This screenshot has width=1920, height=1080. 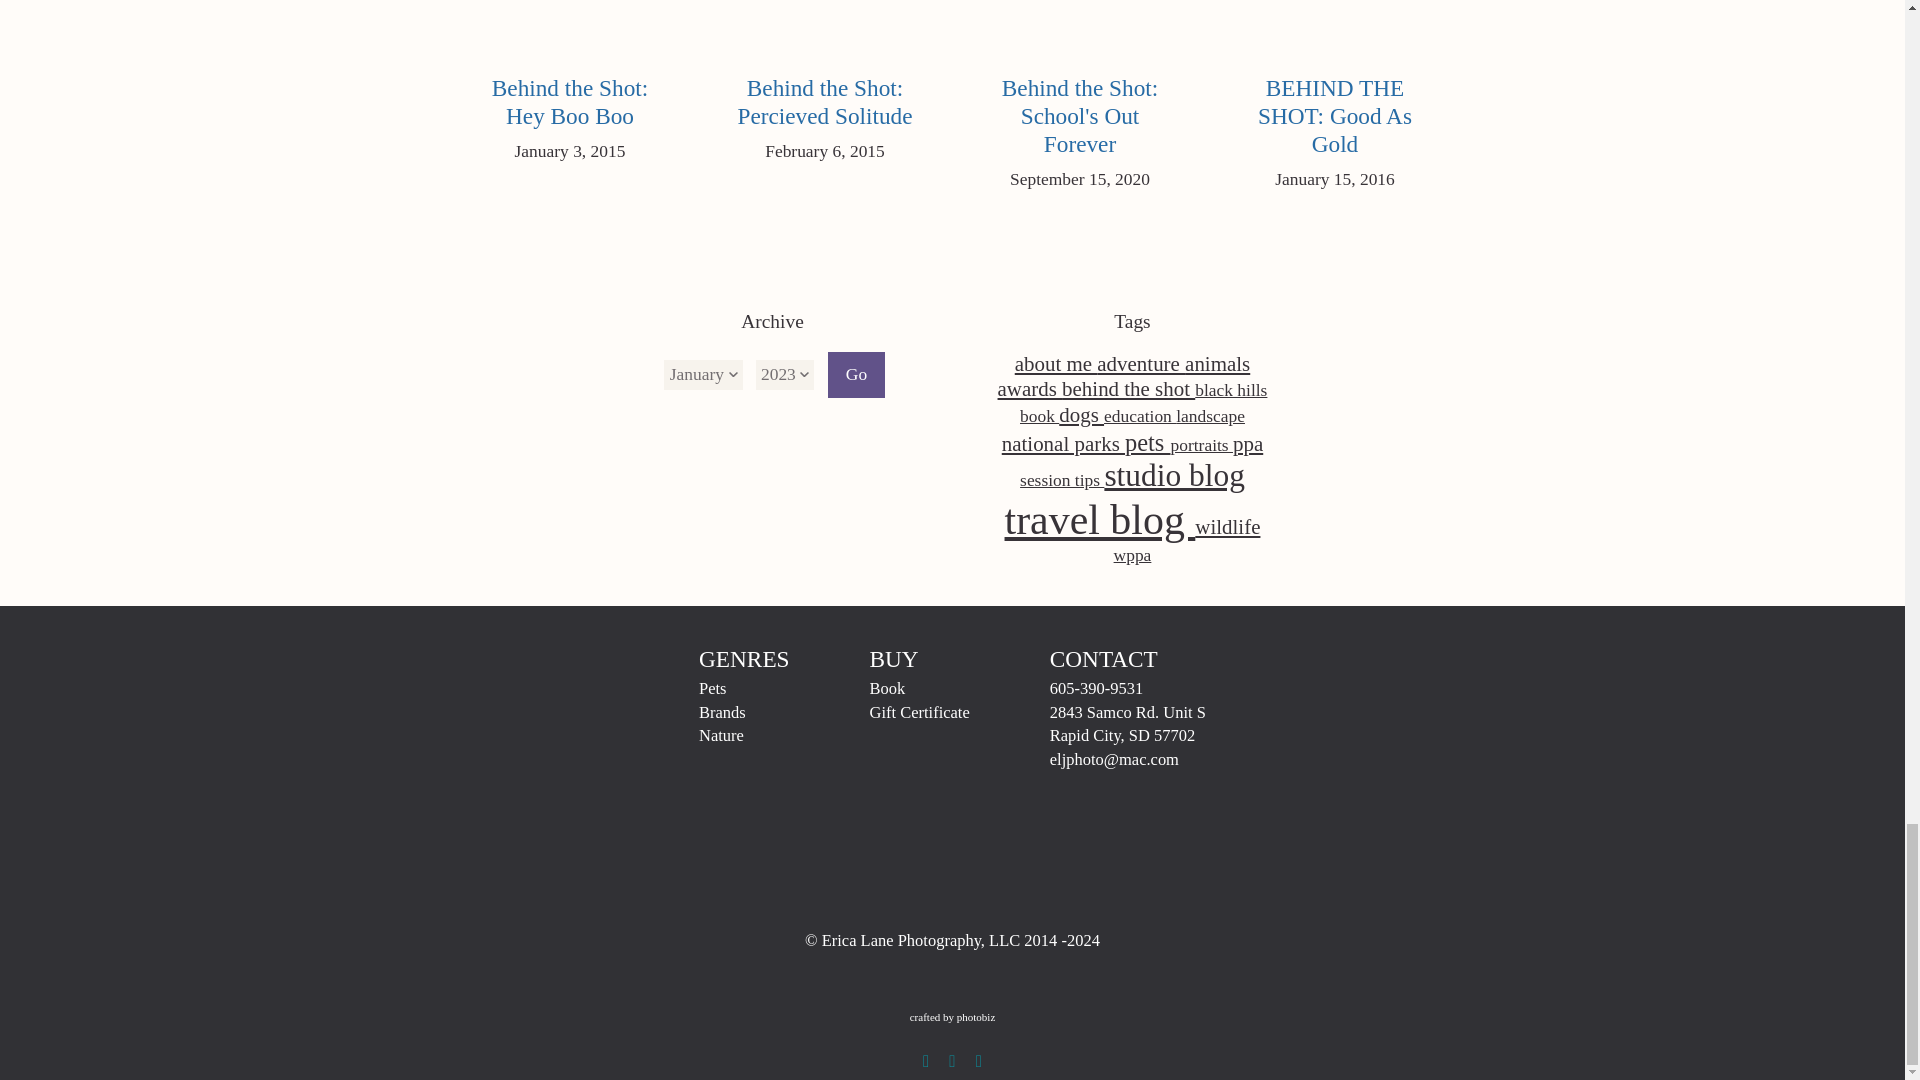 I want to click on awards, so click(x=855, y=374).